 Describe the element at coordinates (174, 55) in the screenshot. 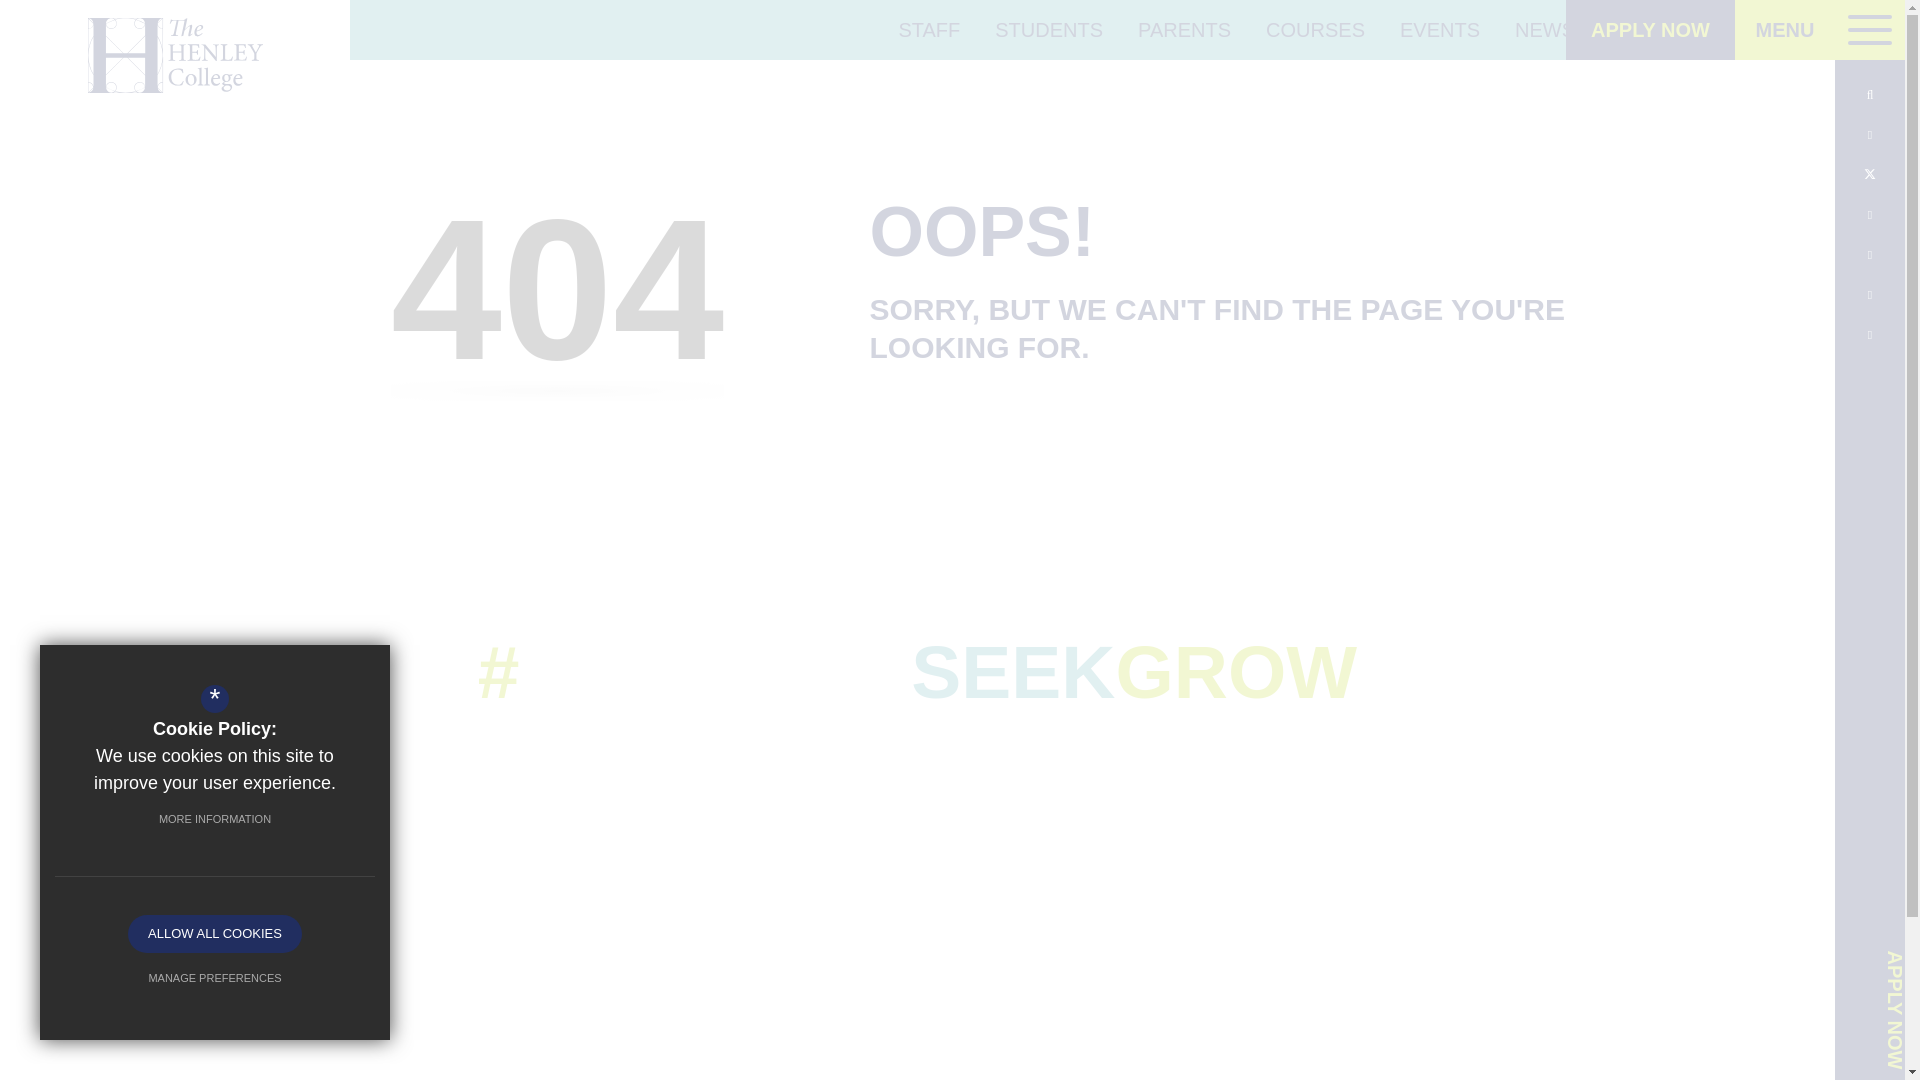

I see `The Henley College` at that location.